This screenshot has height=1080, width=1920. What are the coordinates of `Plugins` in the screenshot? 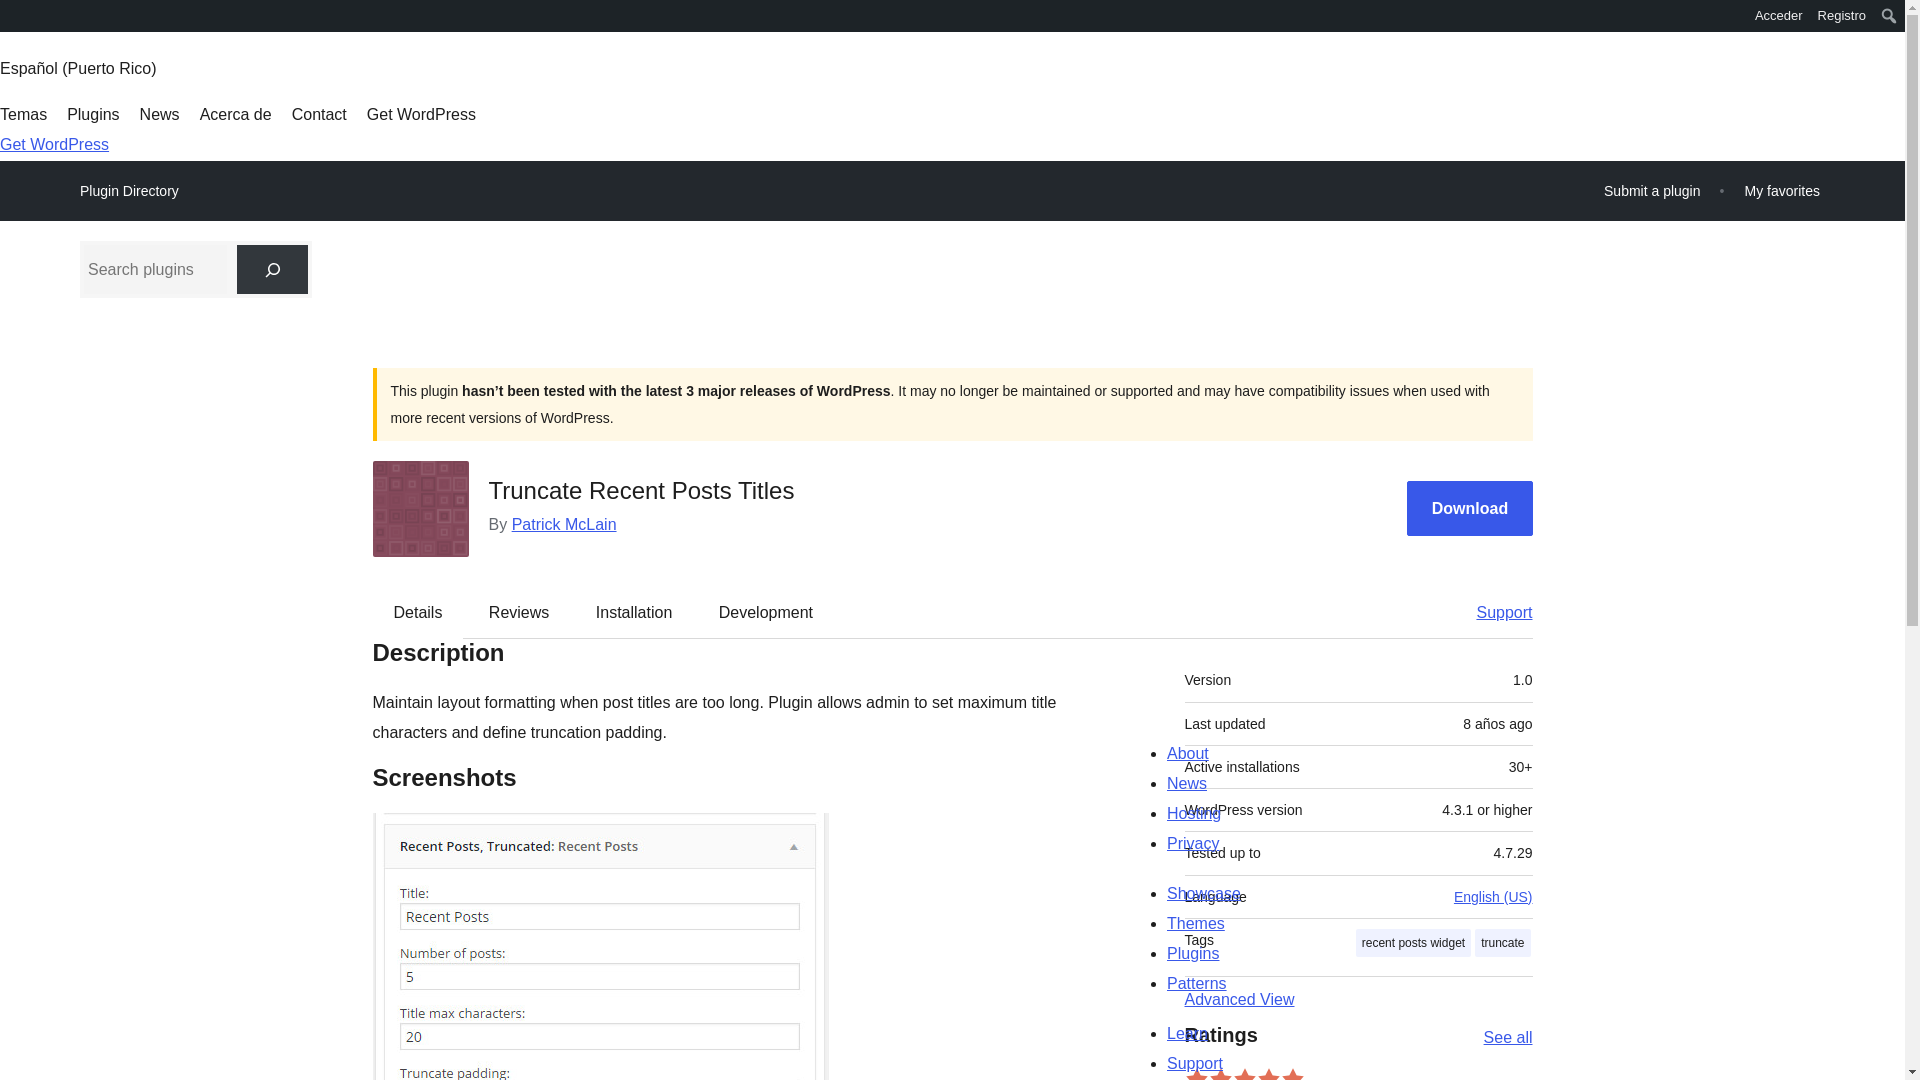 It's located at (93, 114).